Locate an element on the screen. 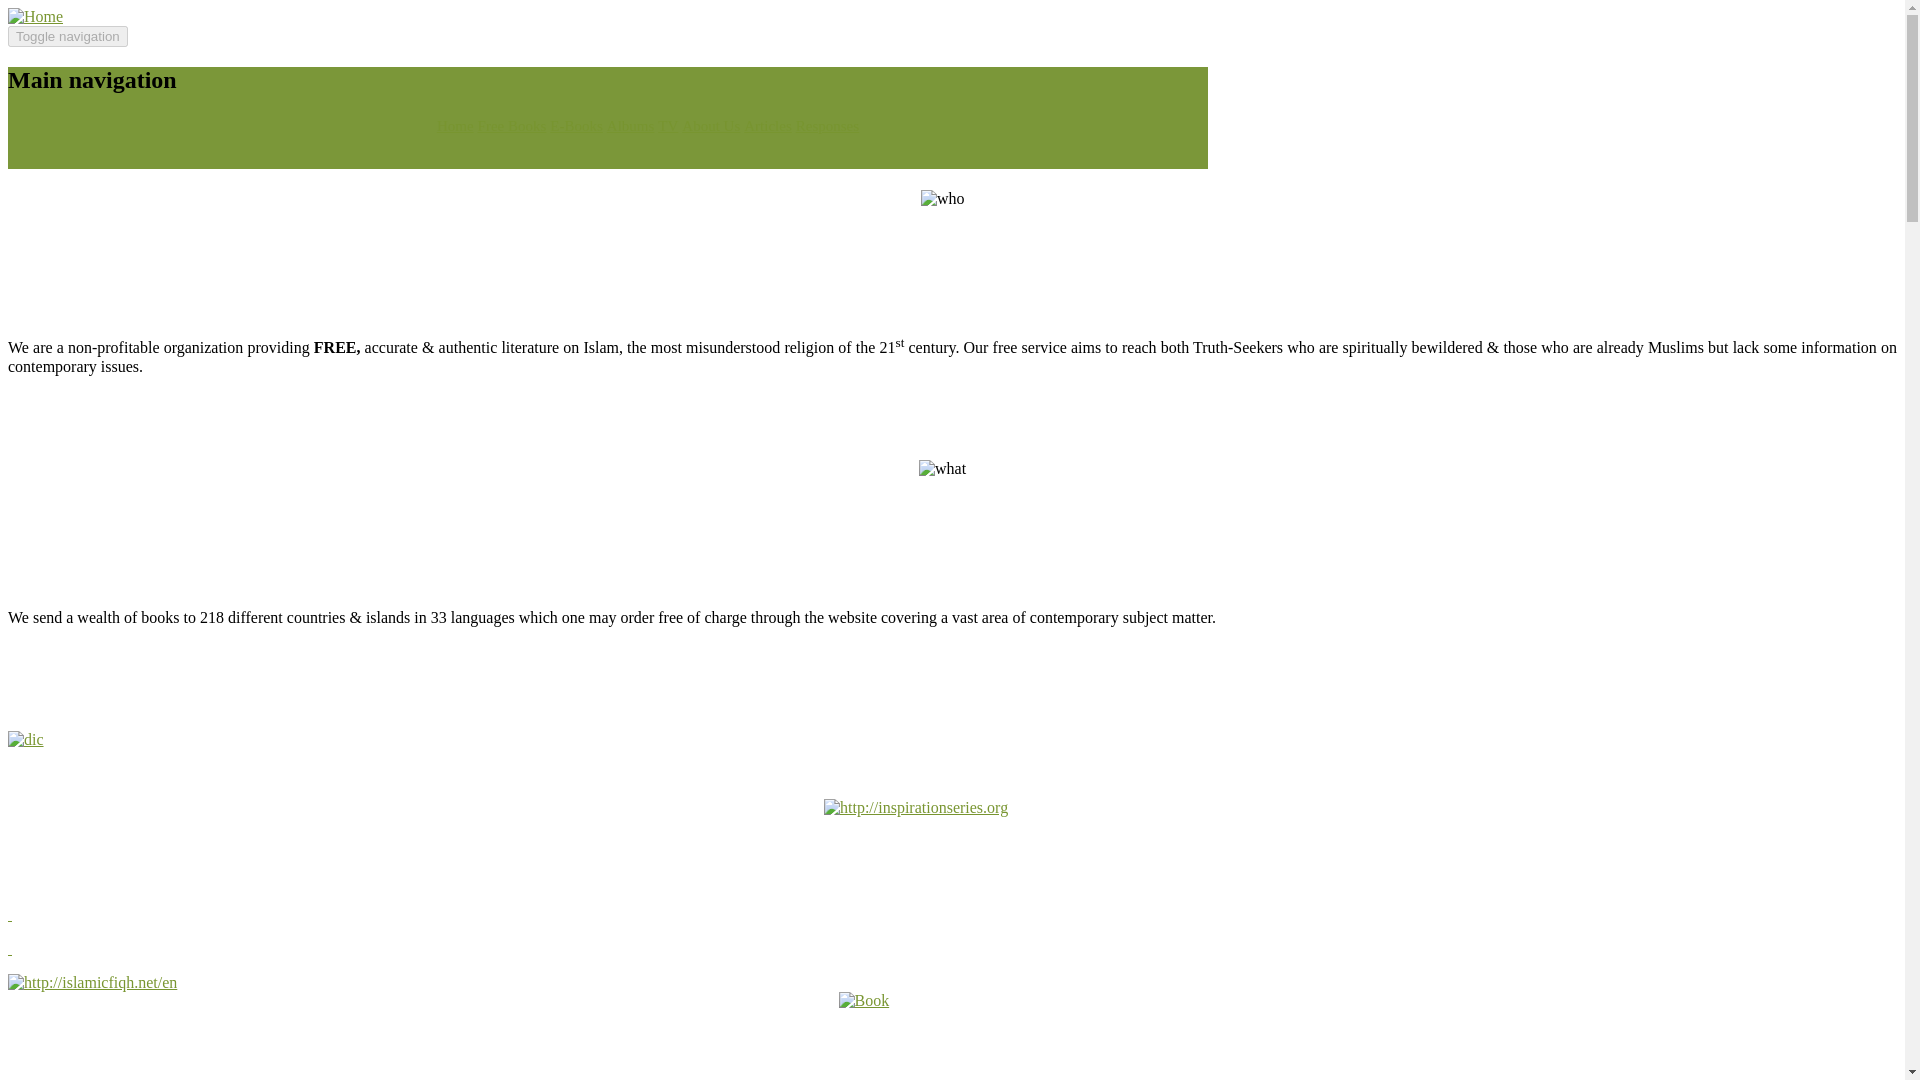 The width and height of the screenshot is (1920, 1080). Articles is located at coordinates (768, 125).